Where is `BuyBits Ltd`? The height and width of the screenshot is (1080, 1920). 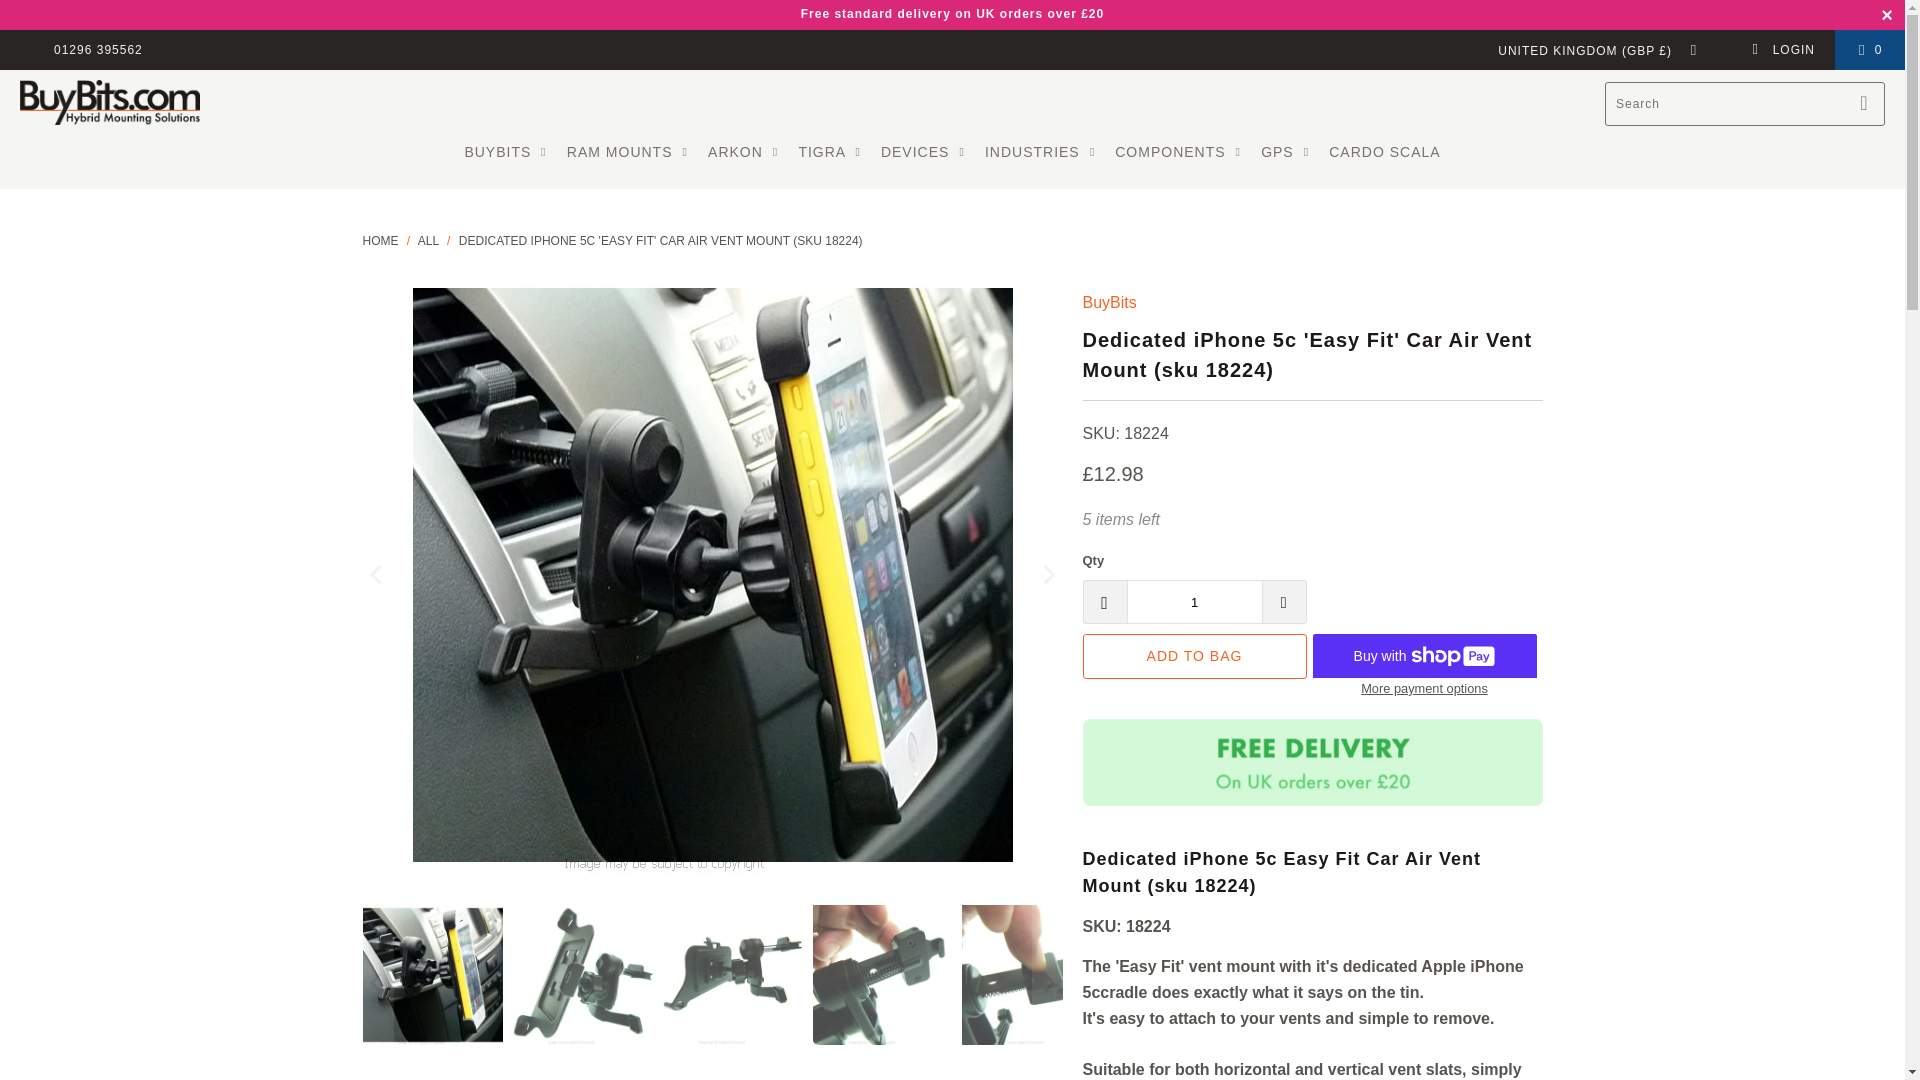 BuyBits Ltd is located at coordinates (109, 104).